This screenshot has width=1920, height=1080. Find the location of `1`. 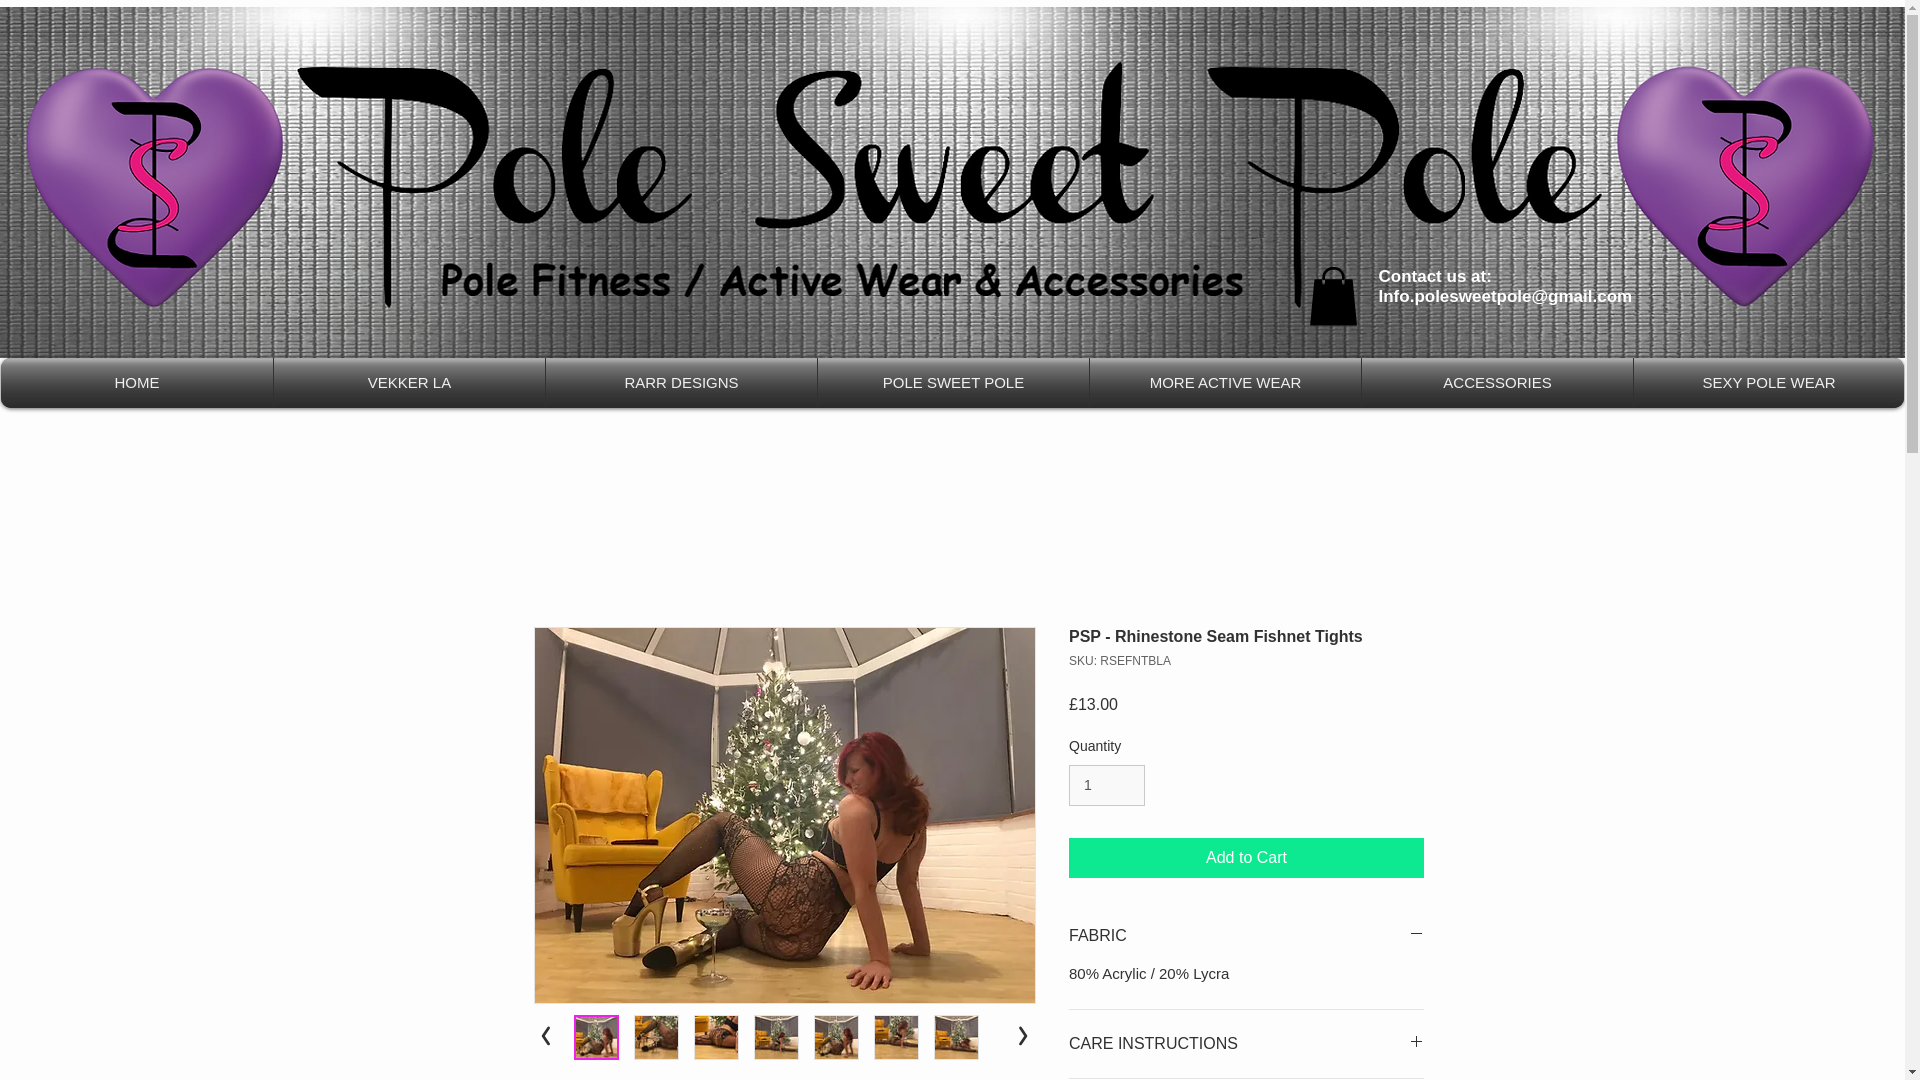

1 is located at coordinates (1106, 784).